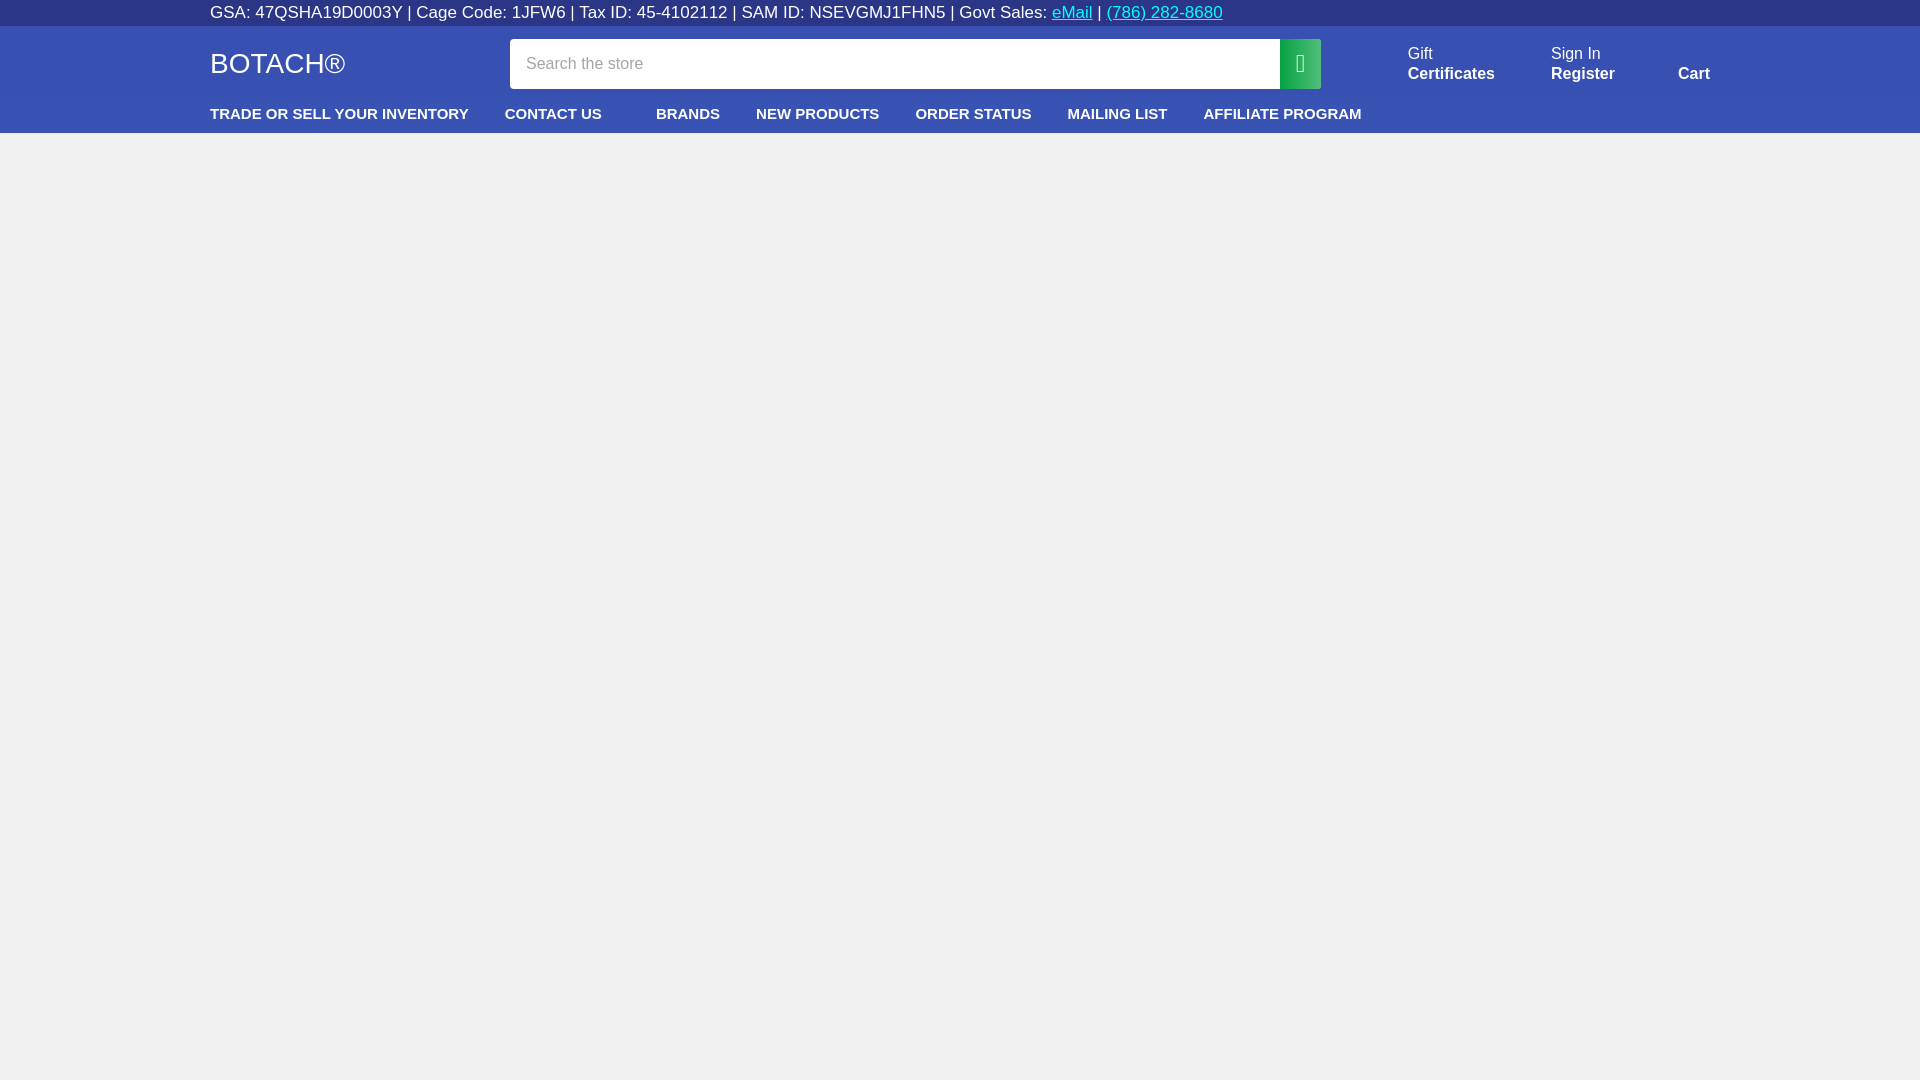 The height and width of the screenshot is (1080, 1920). Describe the element at coordinates (1576, 54) in the screenshot. I see `Sign In` at that location.